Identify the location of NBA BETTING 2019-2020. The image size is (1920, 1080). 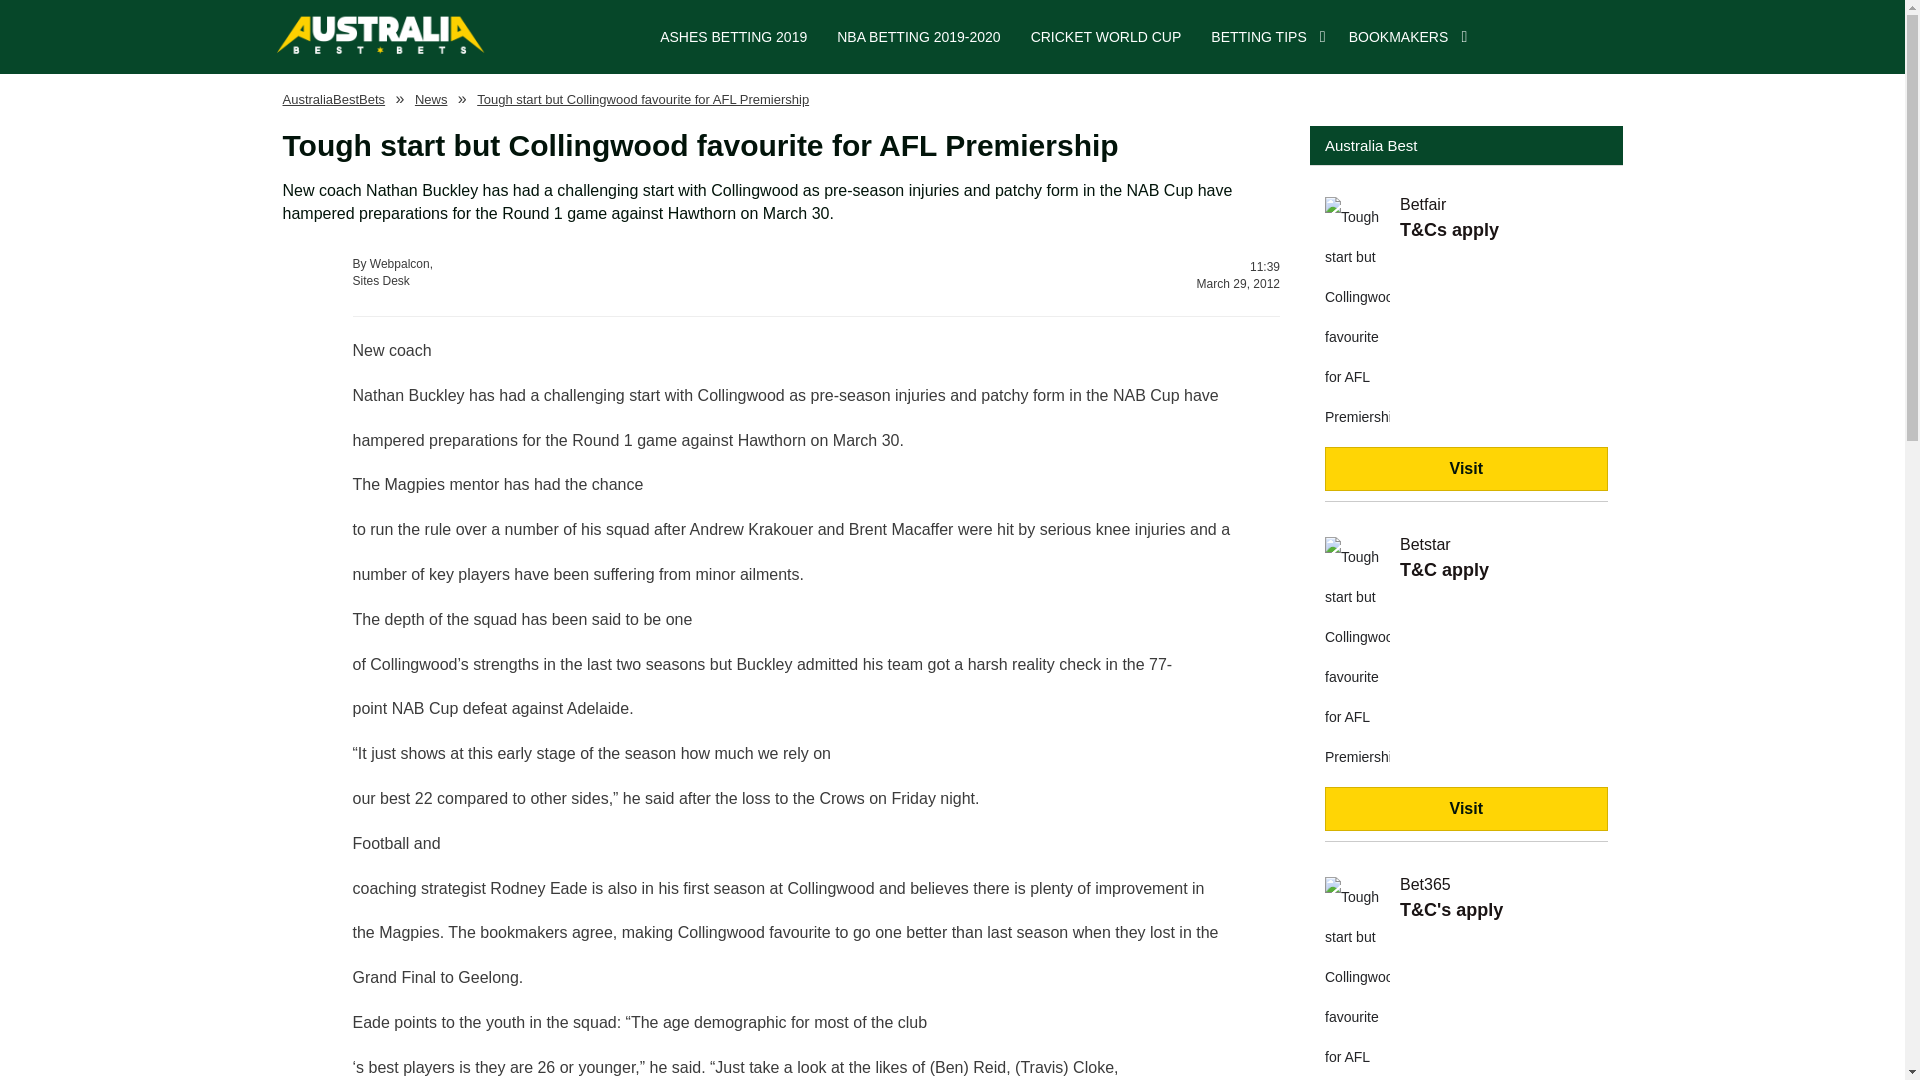
(918, 37).